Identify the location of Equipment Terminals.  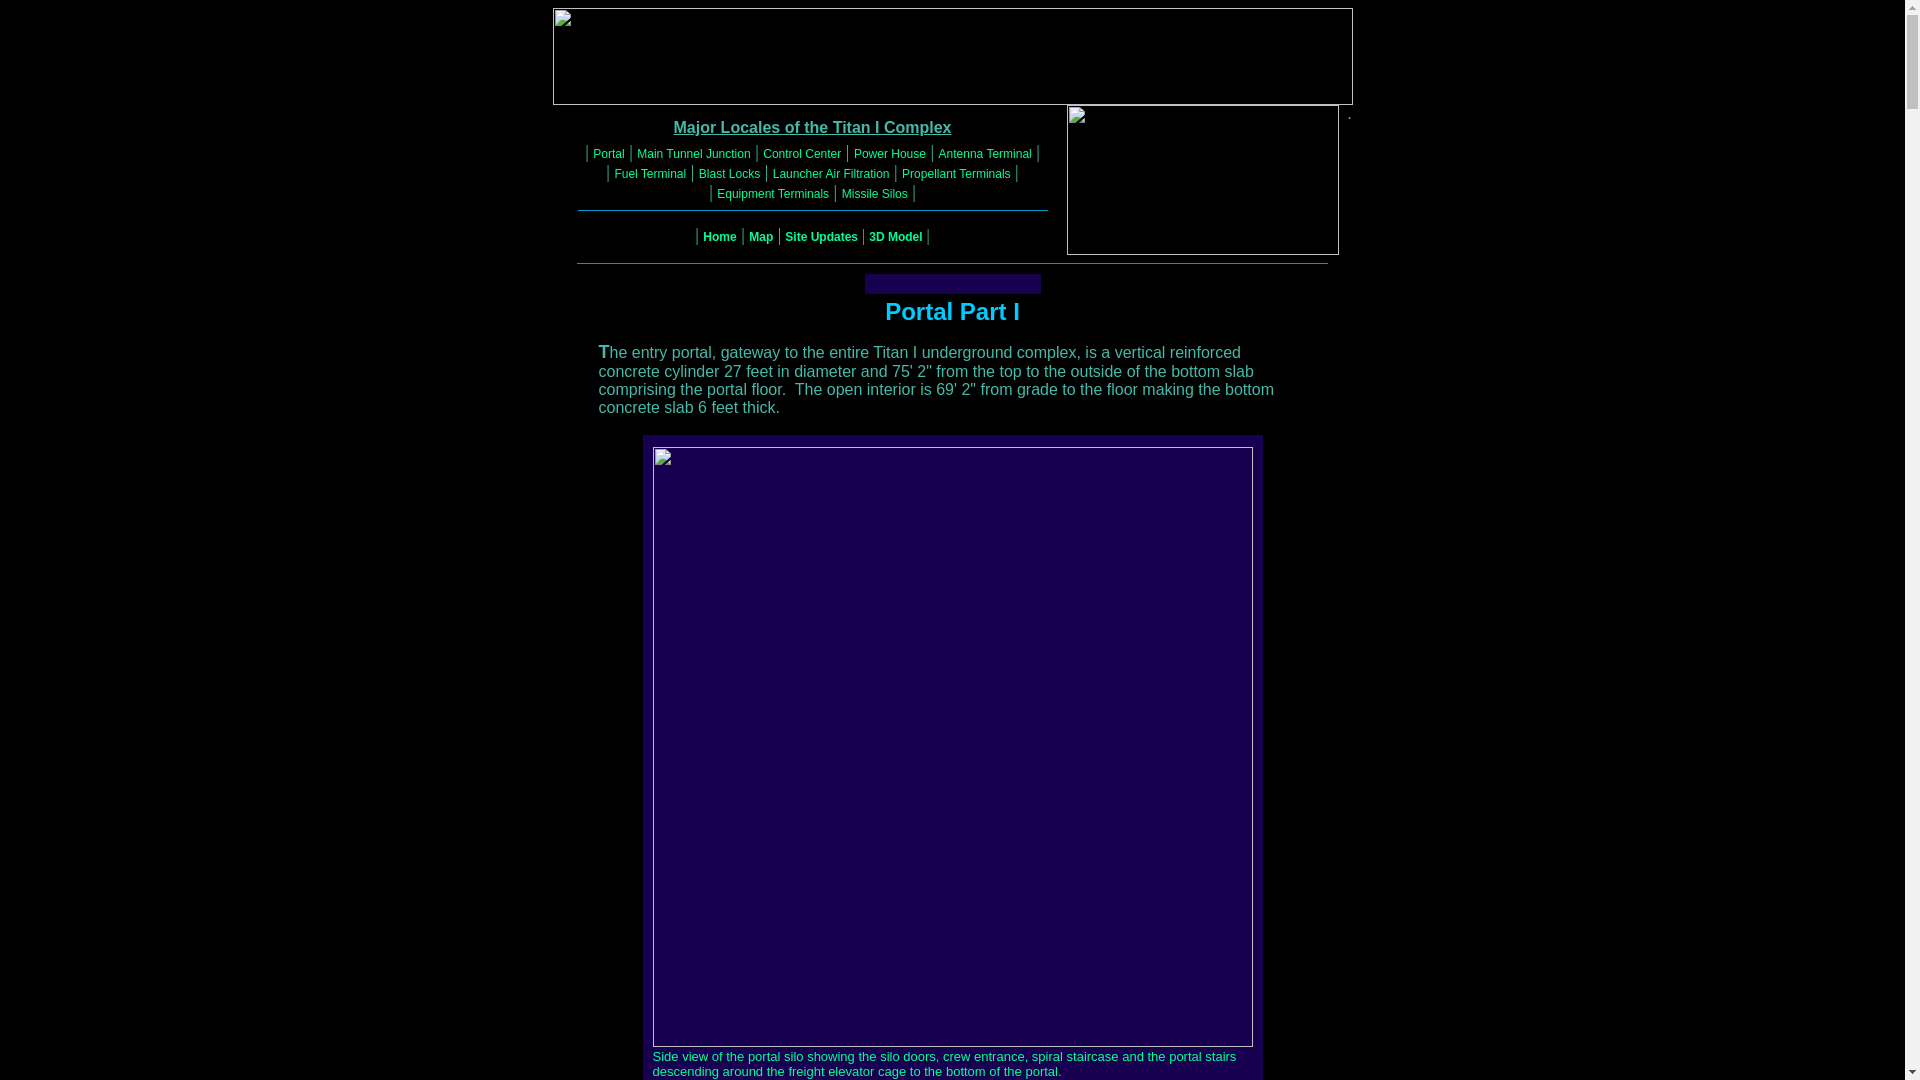
(772, 193).